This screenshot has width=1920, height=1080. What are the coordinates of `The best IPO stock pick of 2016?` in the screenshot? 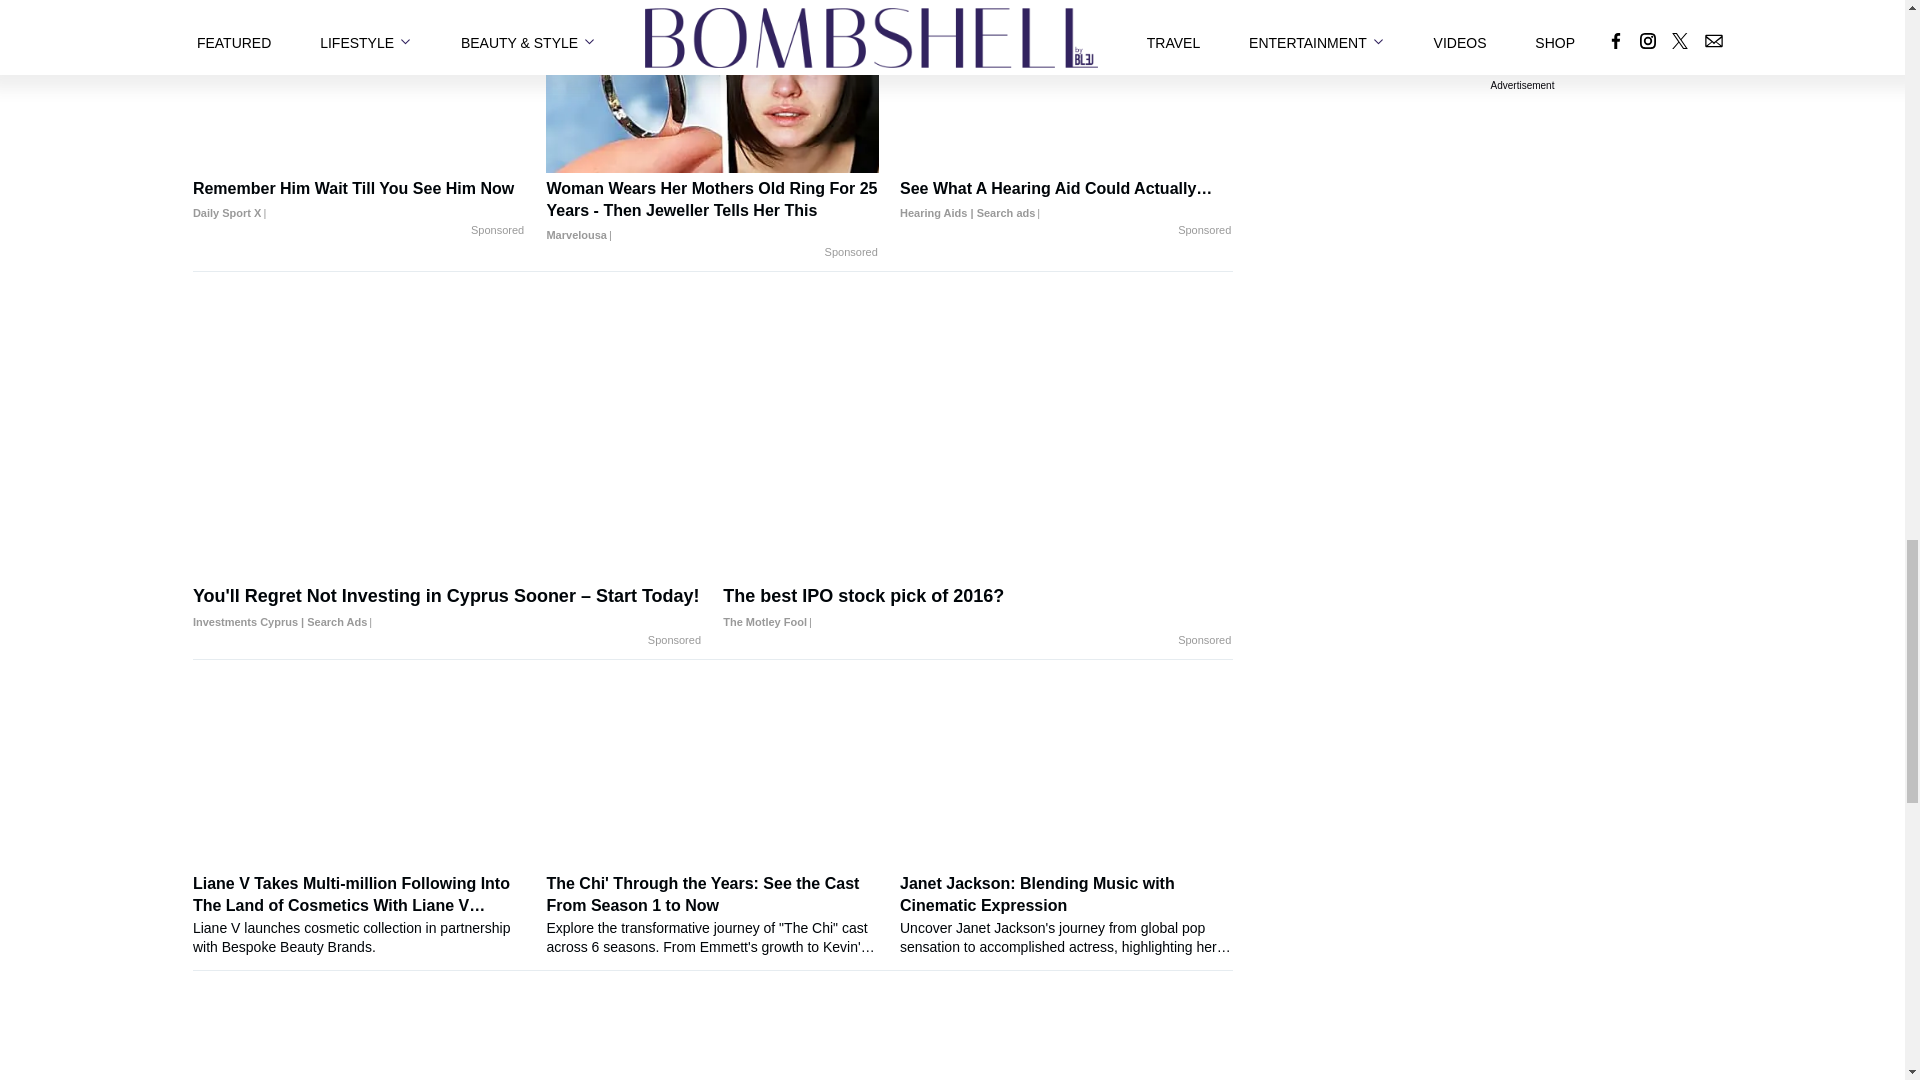 It's located at (978, 608).